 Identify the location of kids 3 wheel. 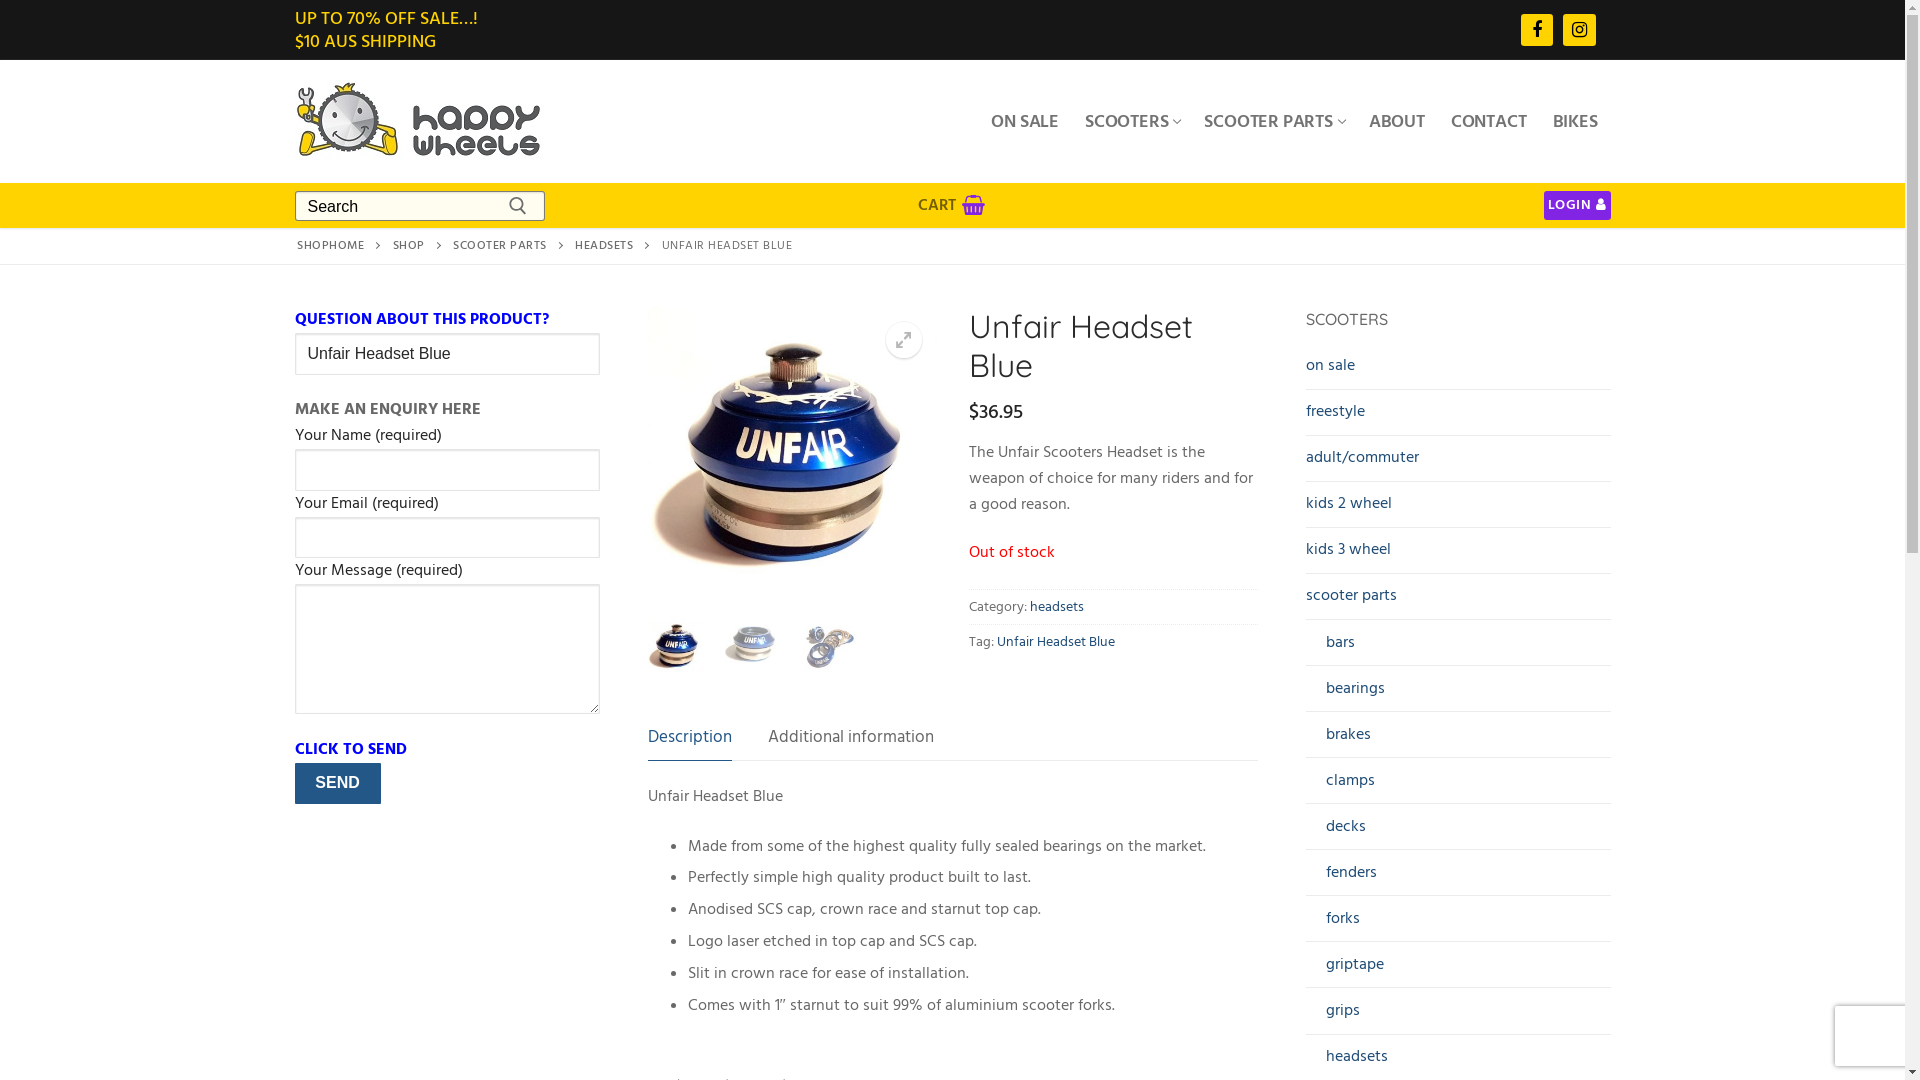
(1458, 555).